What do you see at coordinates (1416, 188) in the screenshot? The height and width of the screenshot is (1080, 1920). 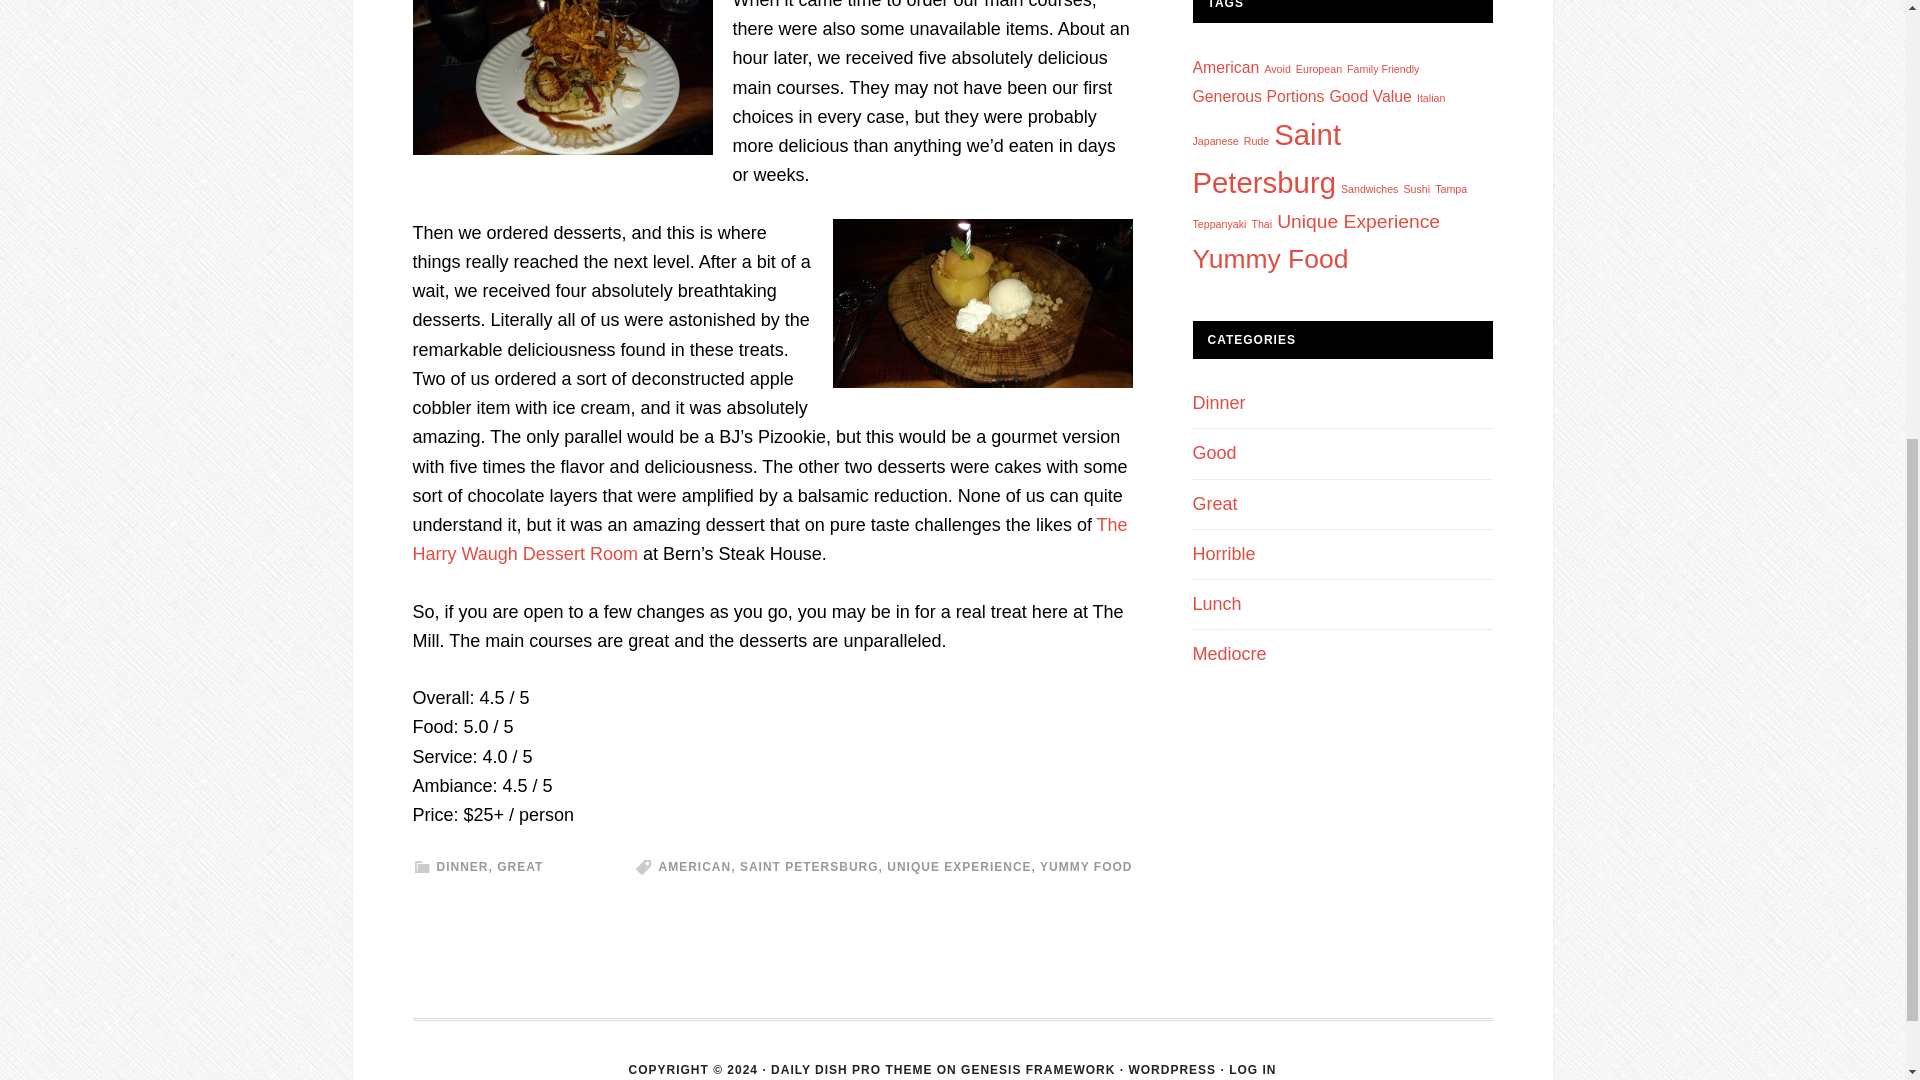 I see `Sushi` at bounding box center [1416, 188].